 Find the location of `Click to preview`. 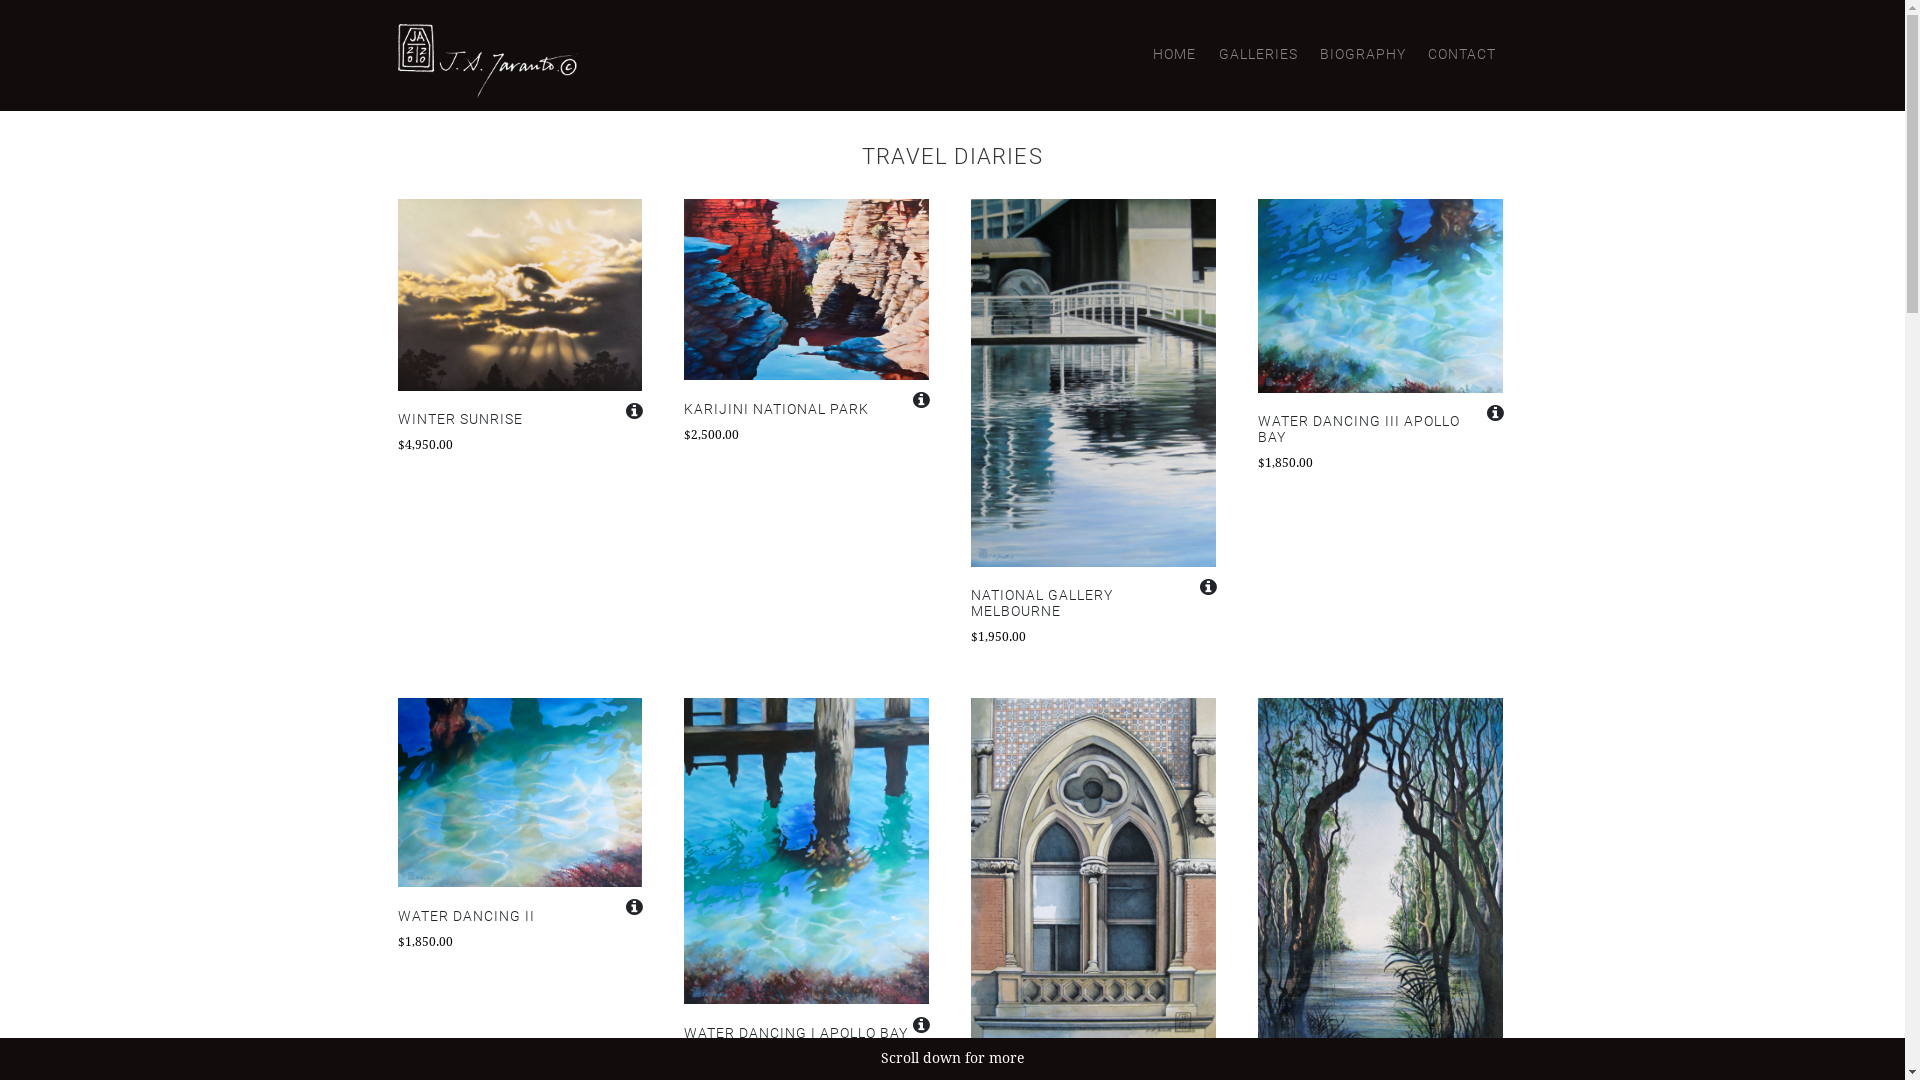

Click to preview is located at coordinates (806, 851).